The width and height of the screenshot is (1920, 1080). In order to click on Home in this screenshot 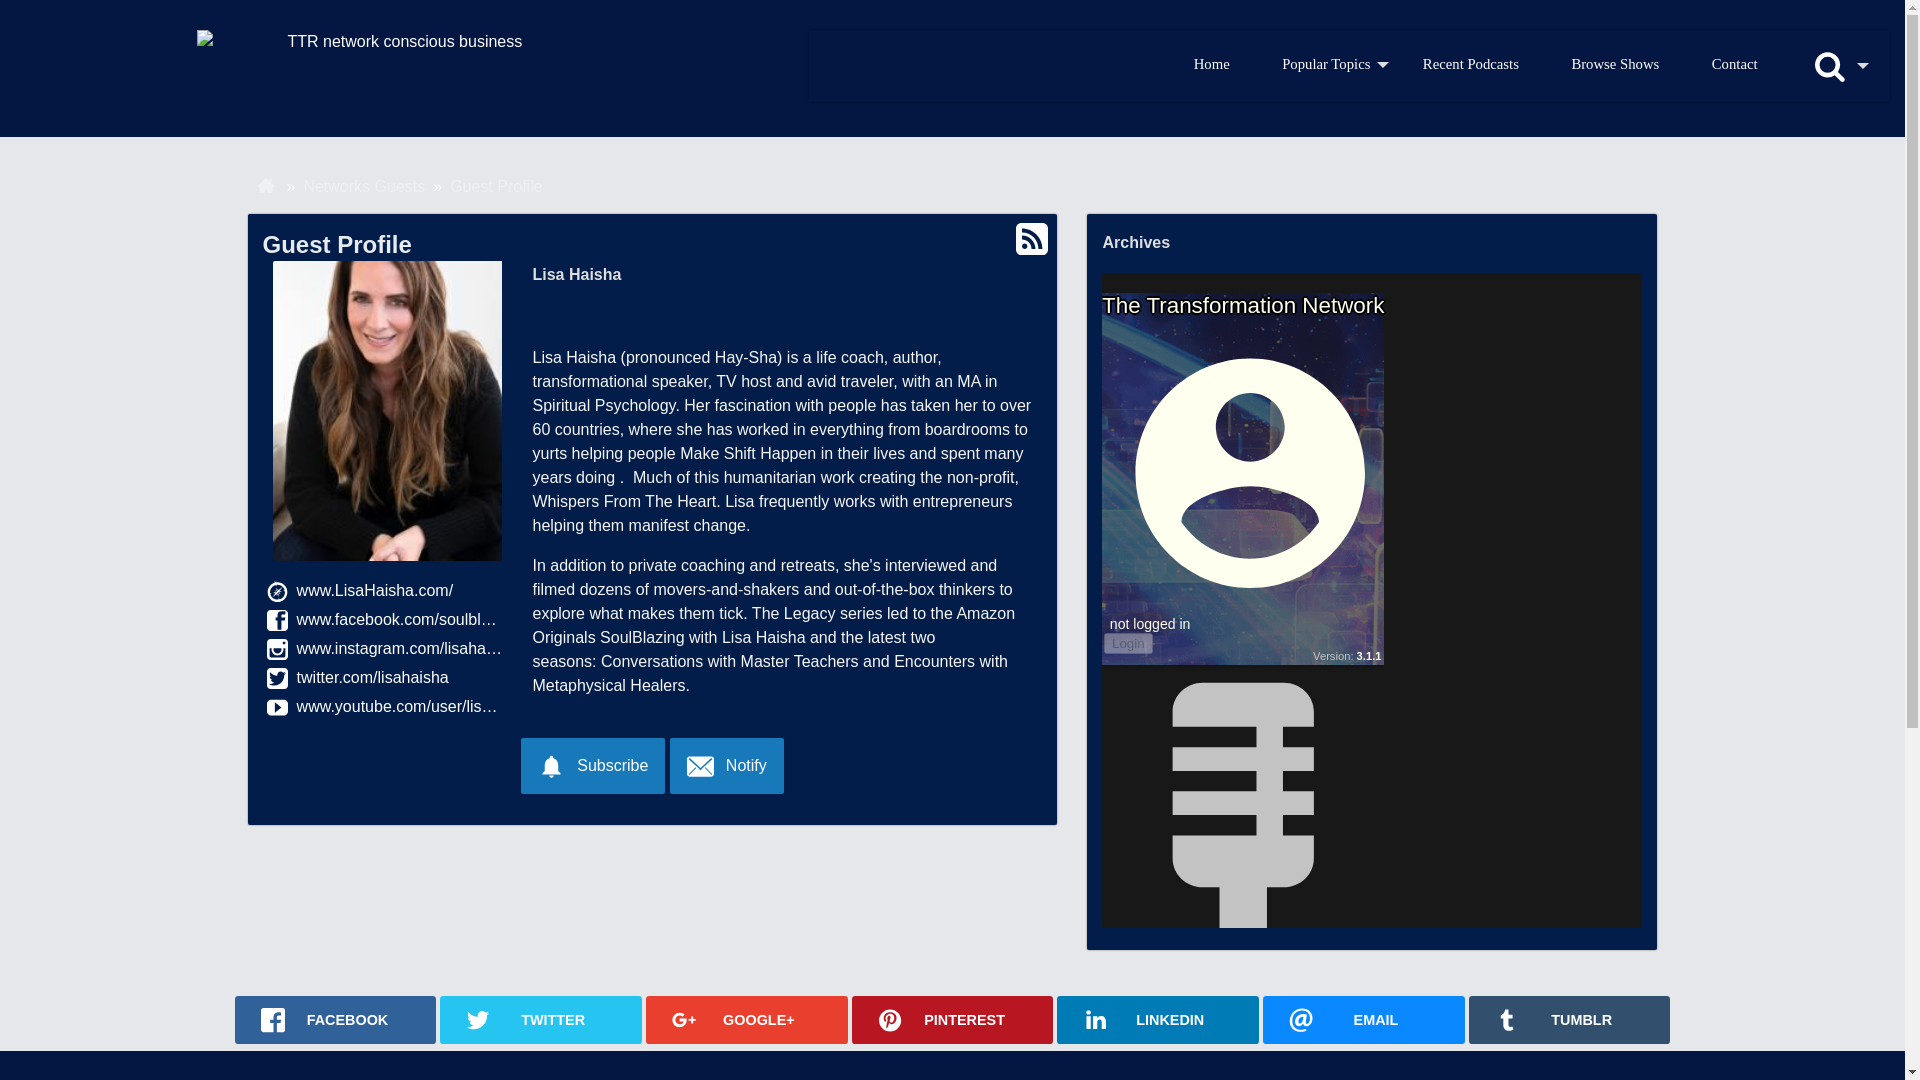, I will do `click(1211, 64)`.